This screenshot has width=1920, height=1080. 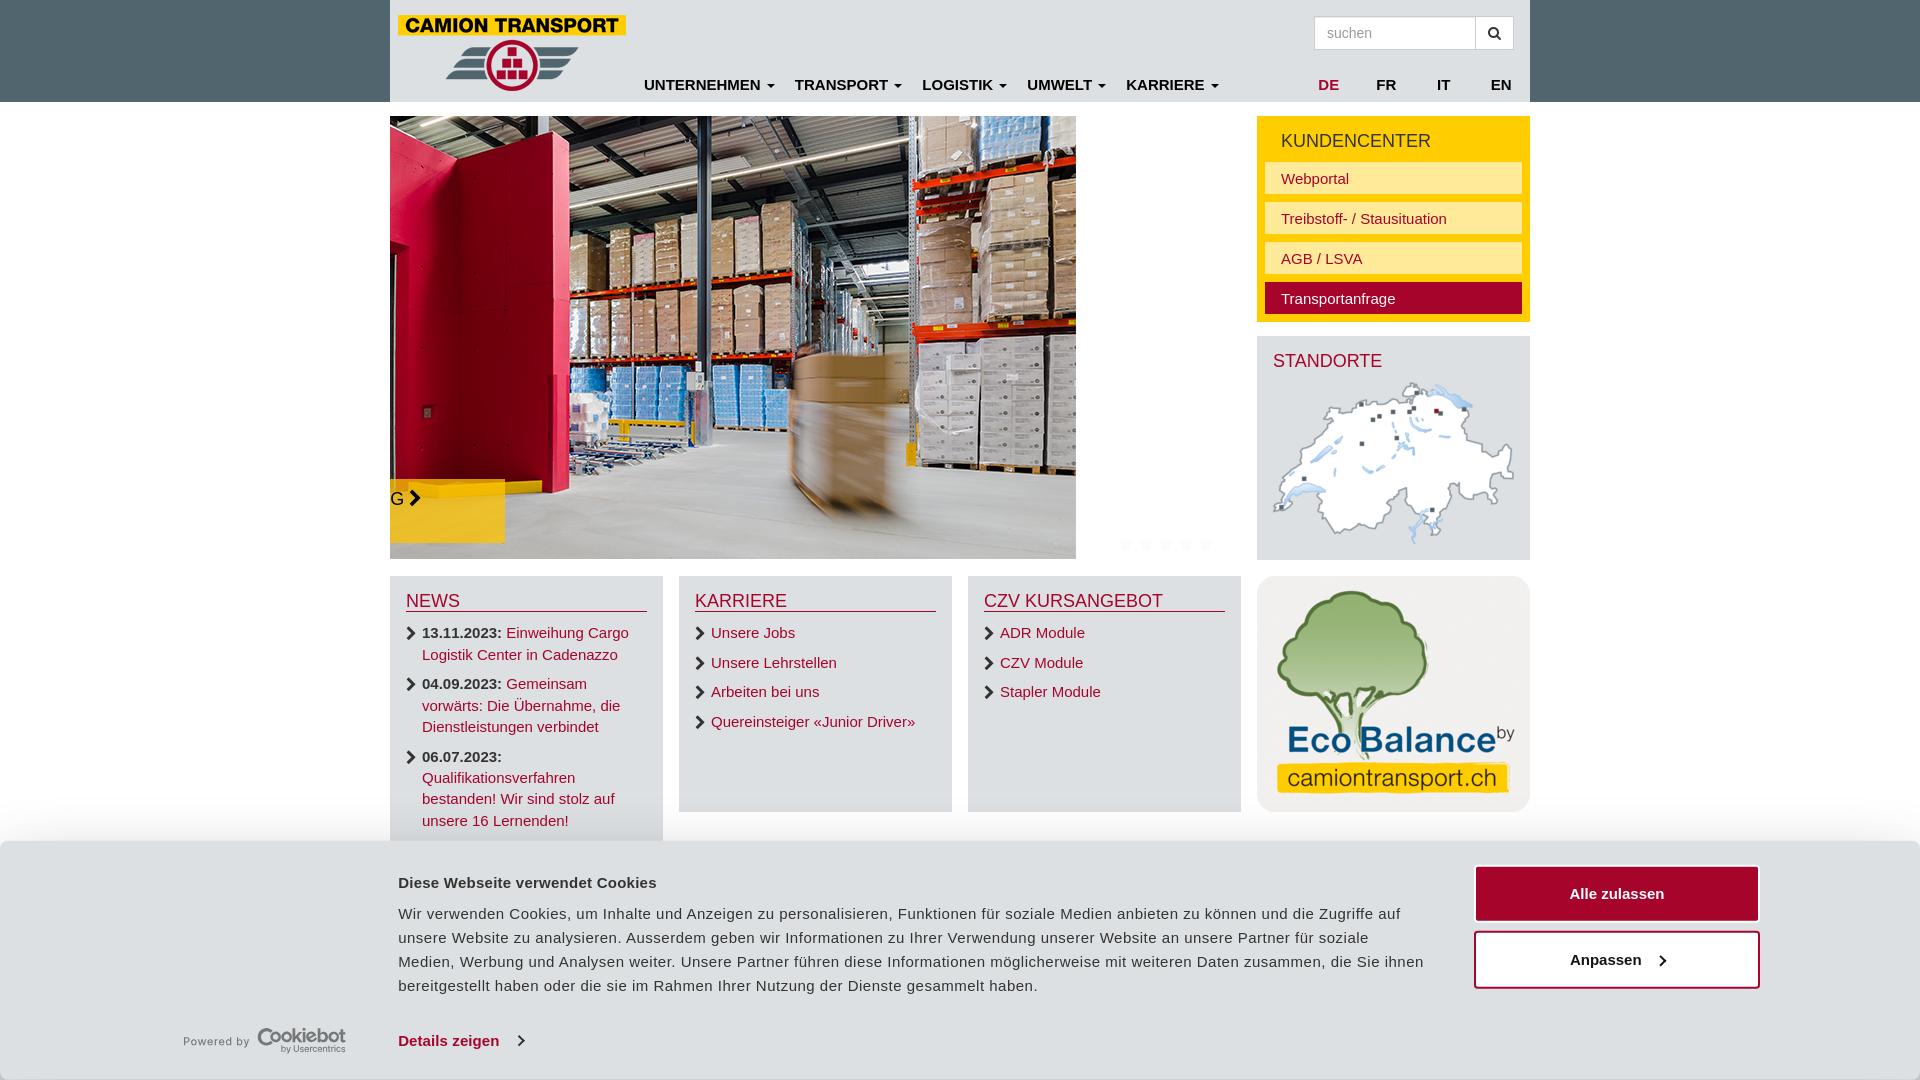 I want to click on DE, so click(x=1329, y=85).